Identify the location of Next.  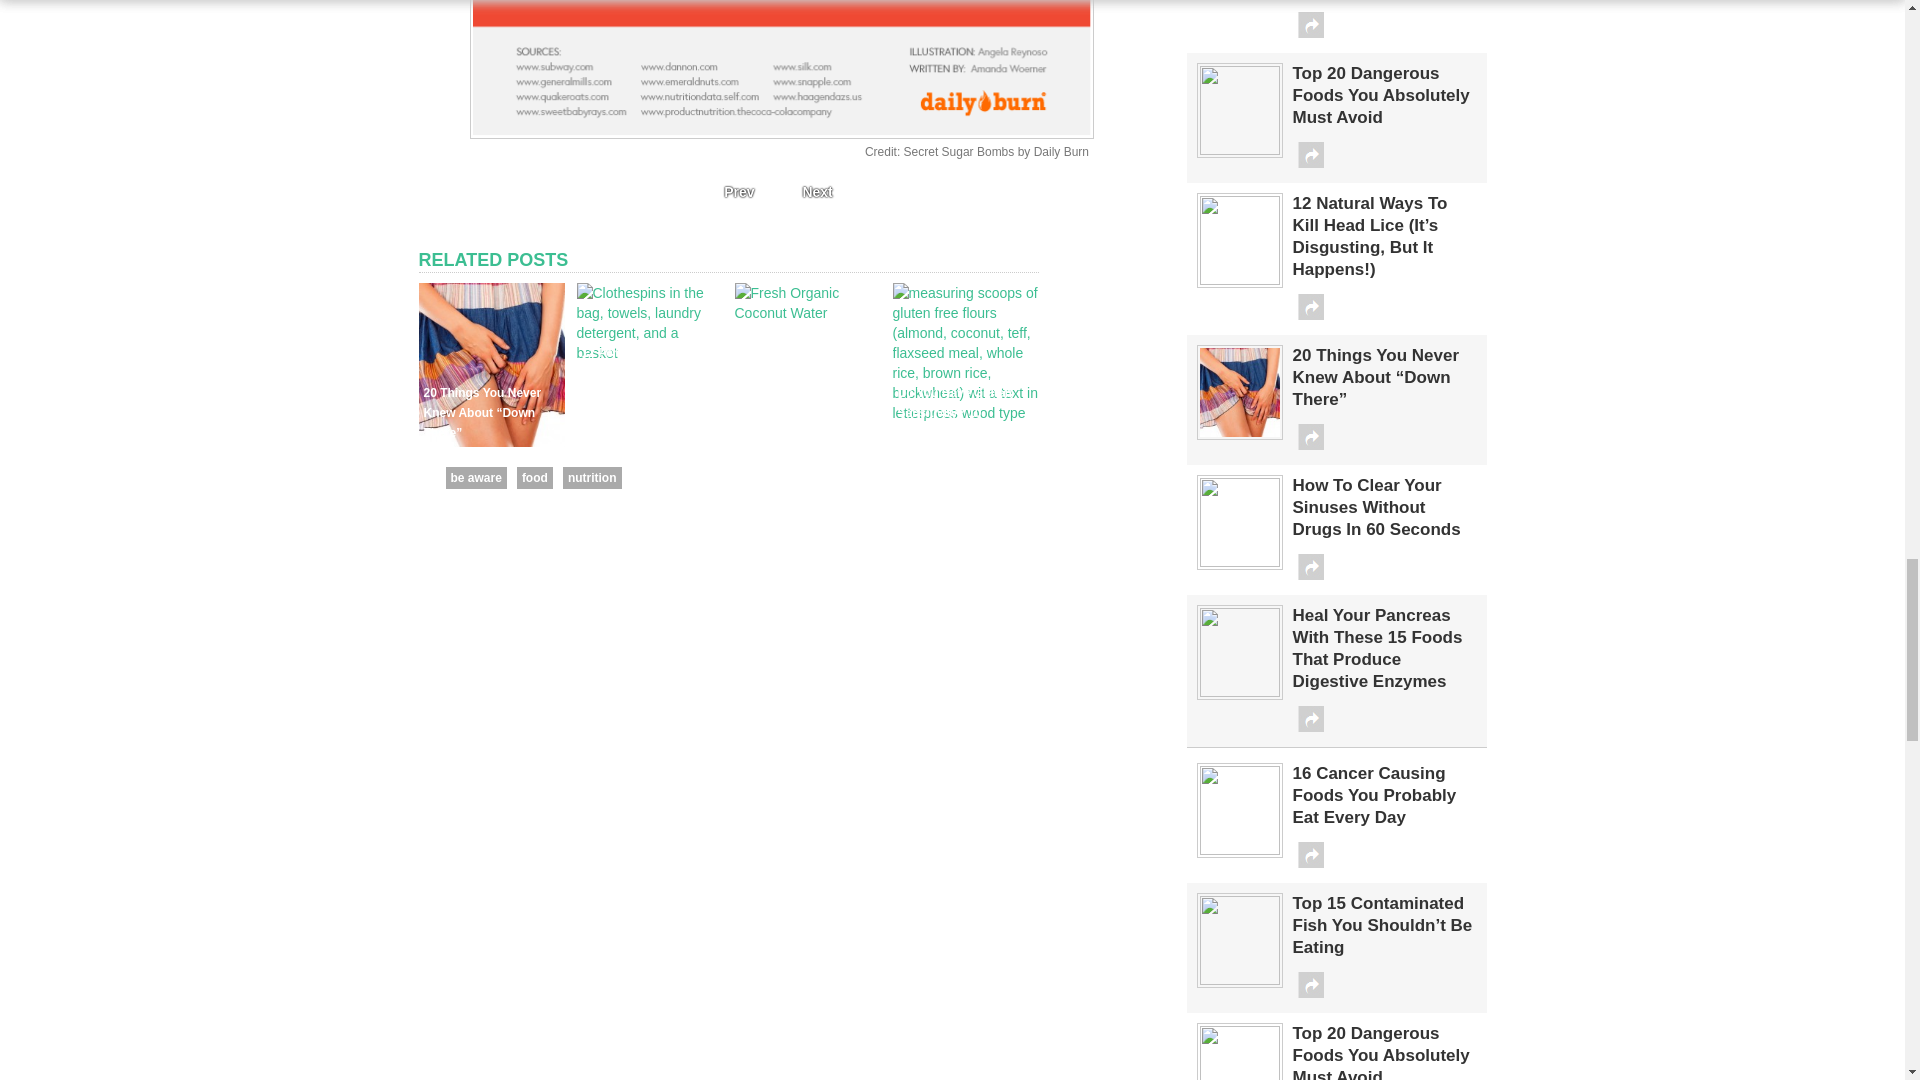
(822, 192).